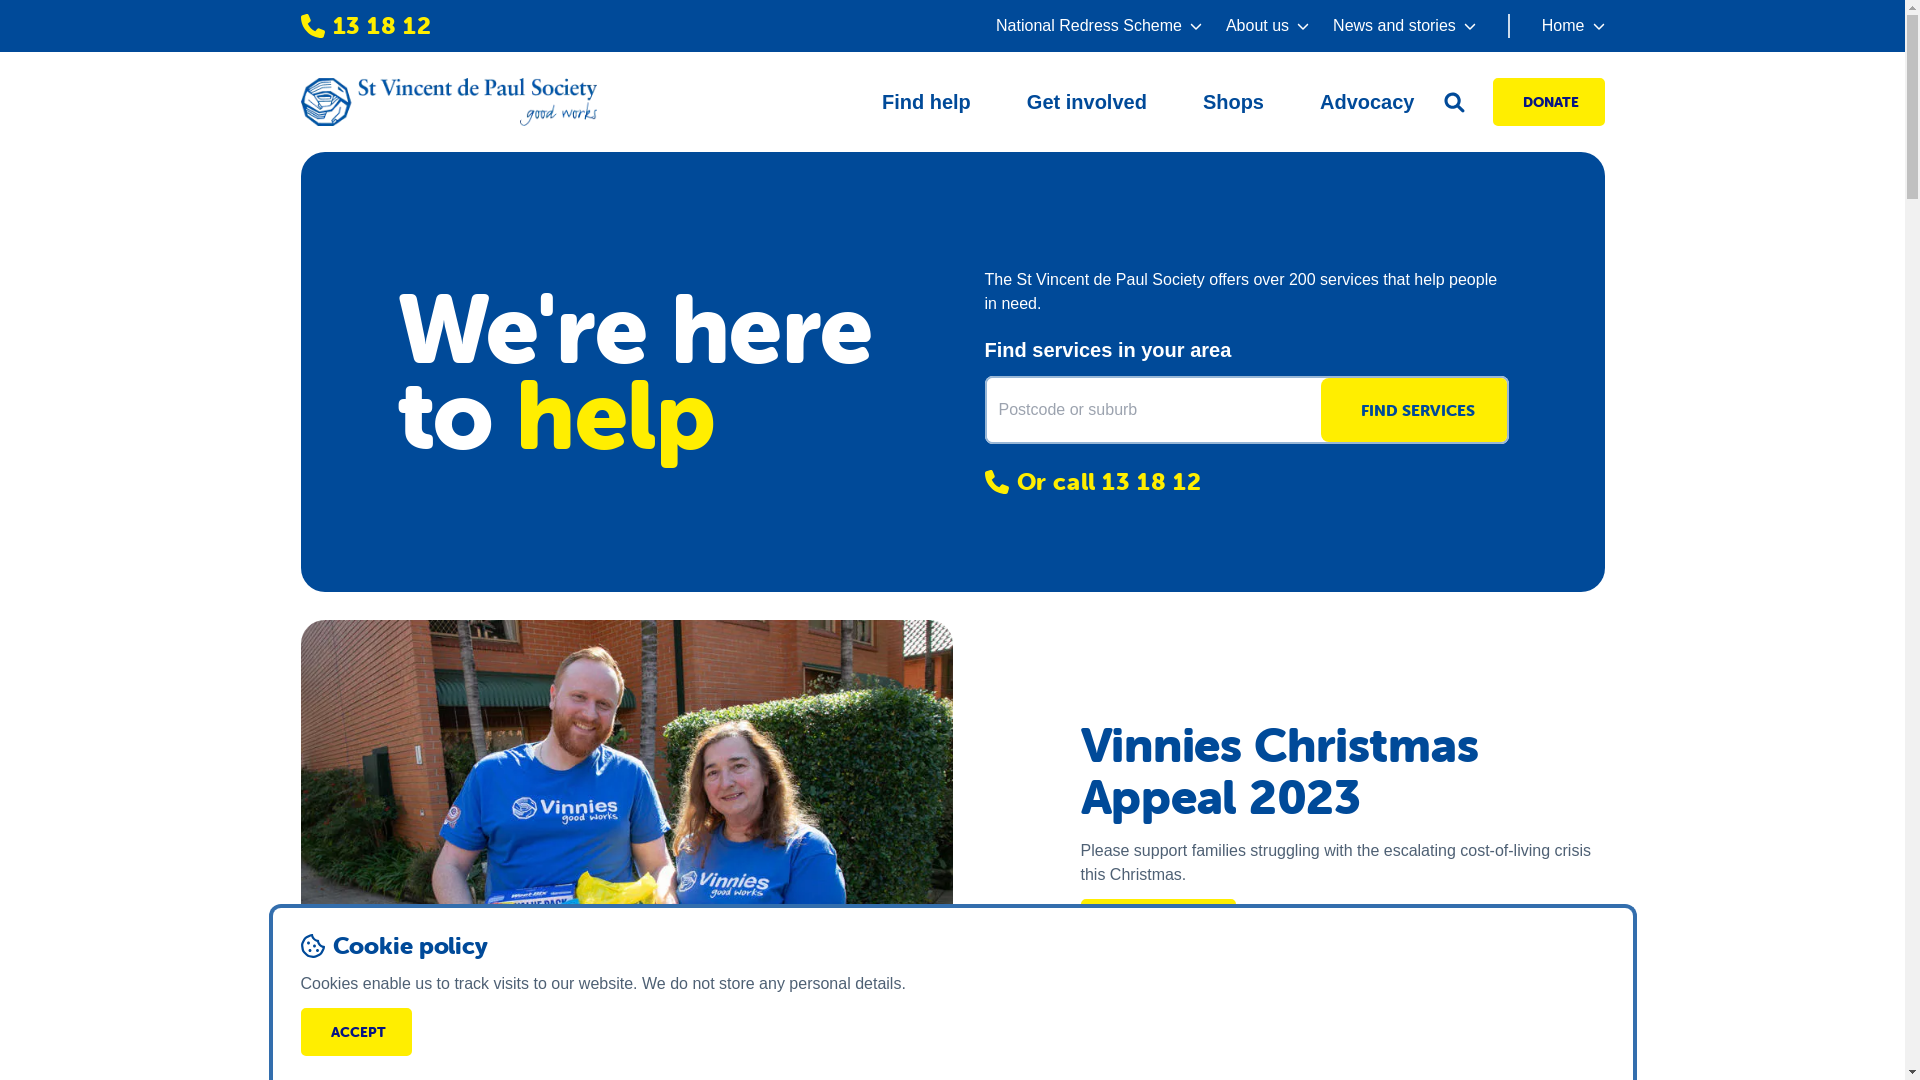 The image size is (1920, 1080). Describe the element at coordinates (1368, 102) in the screenshot. I see `Advocacy` at that location.